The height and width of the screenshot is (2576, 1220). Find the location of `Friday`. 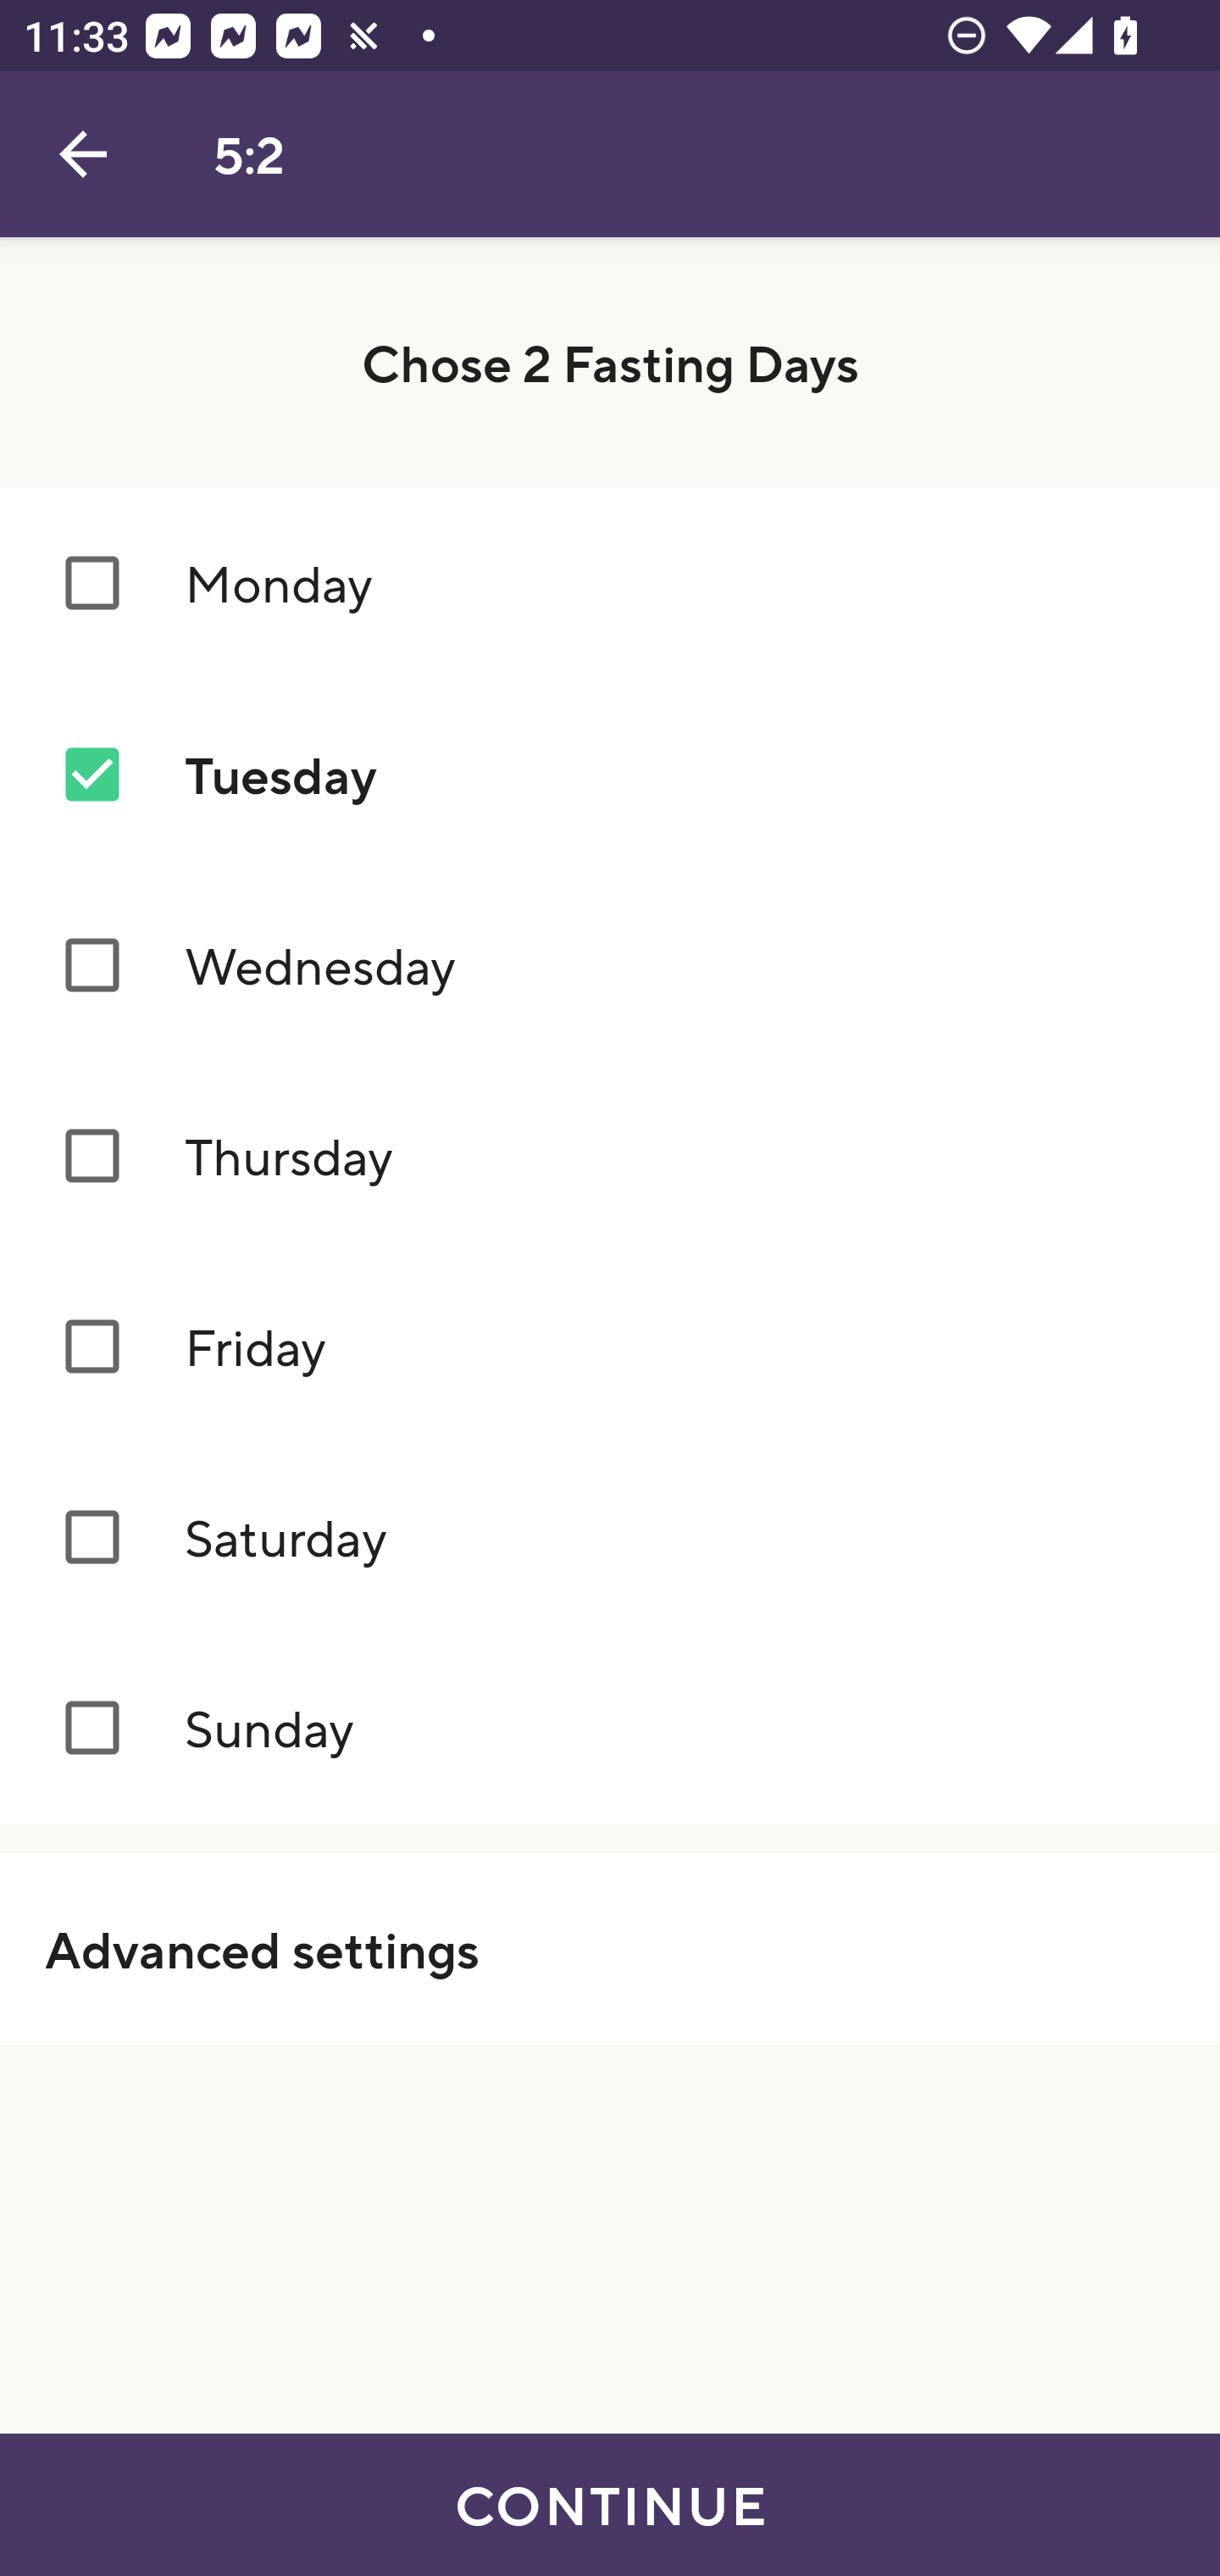

Friday is located at coordinates (610, 1347).